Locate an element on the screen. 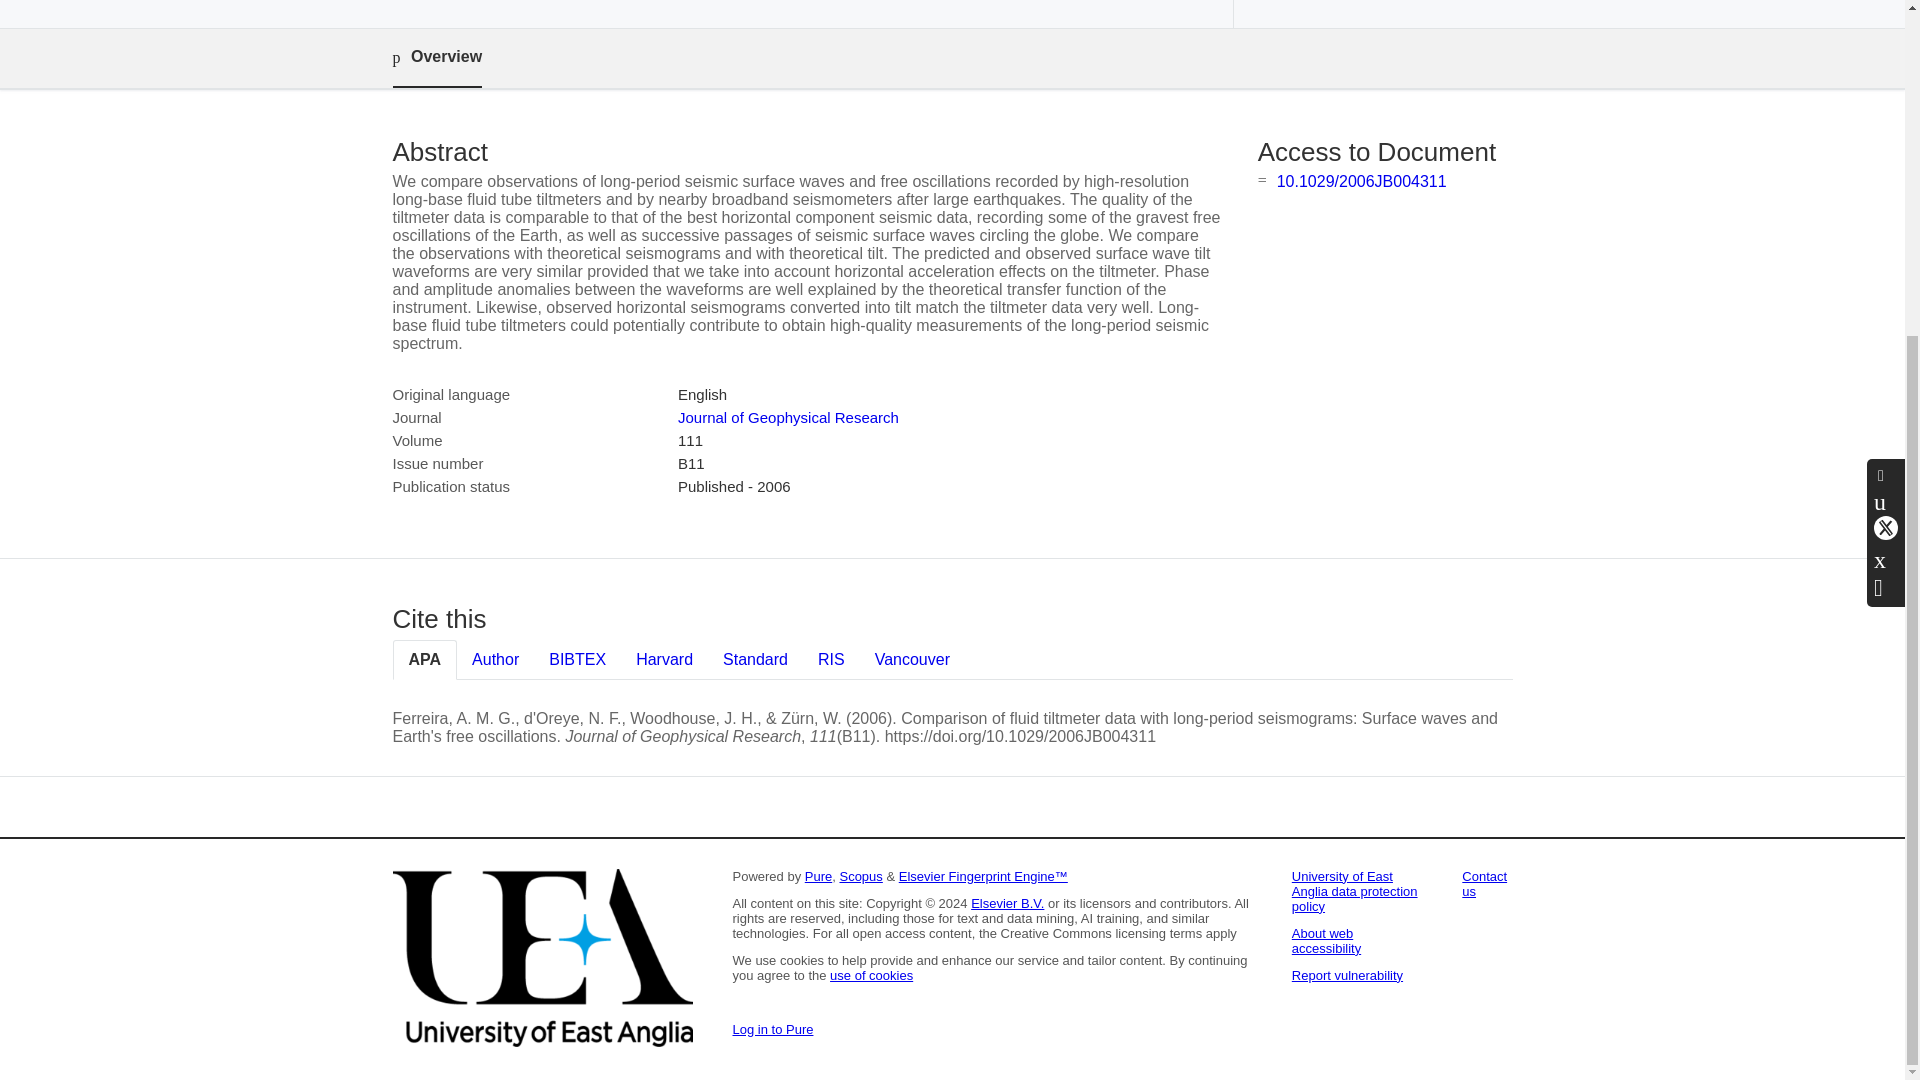 The height and width of the screenshot is (1080, 1920). Contact us is located at coordinates (1484, 884).